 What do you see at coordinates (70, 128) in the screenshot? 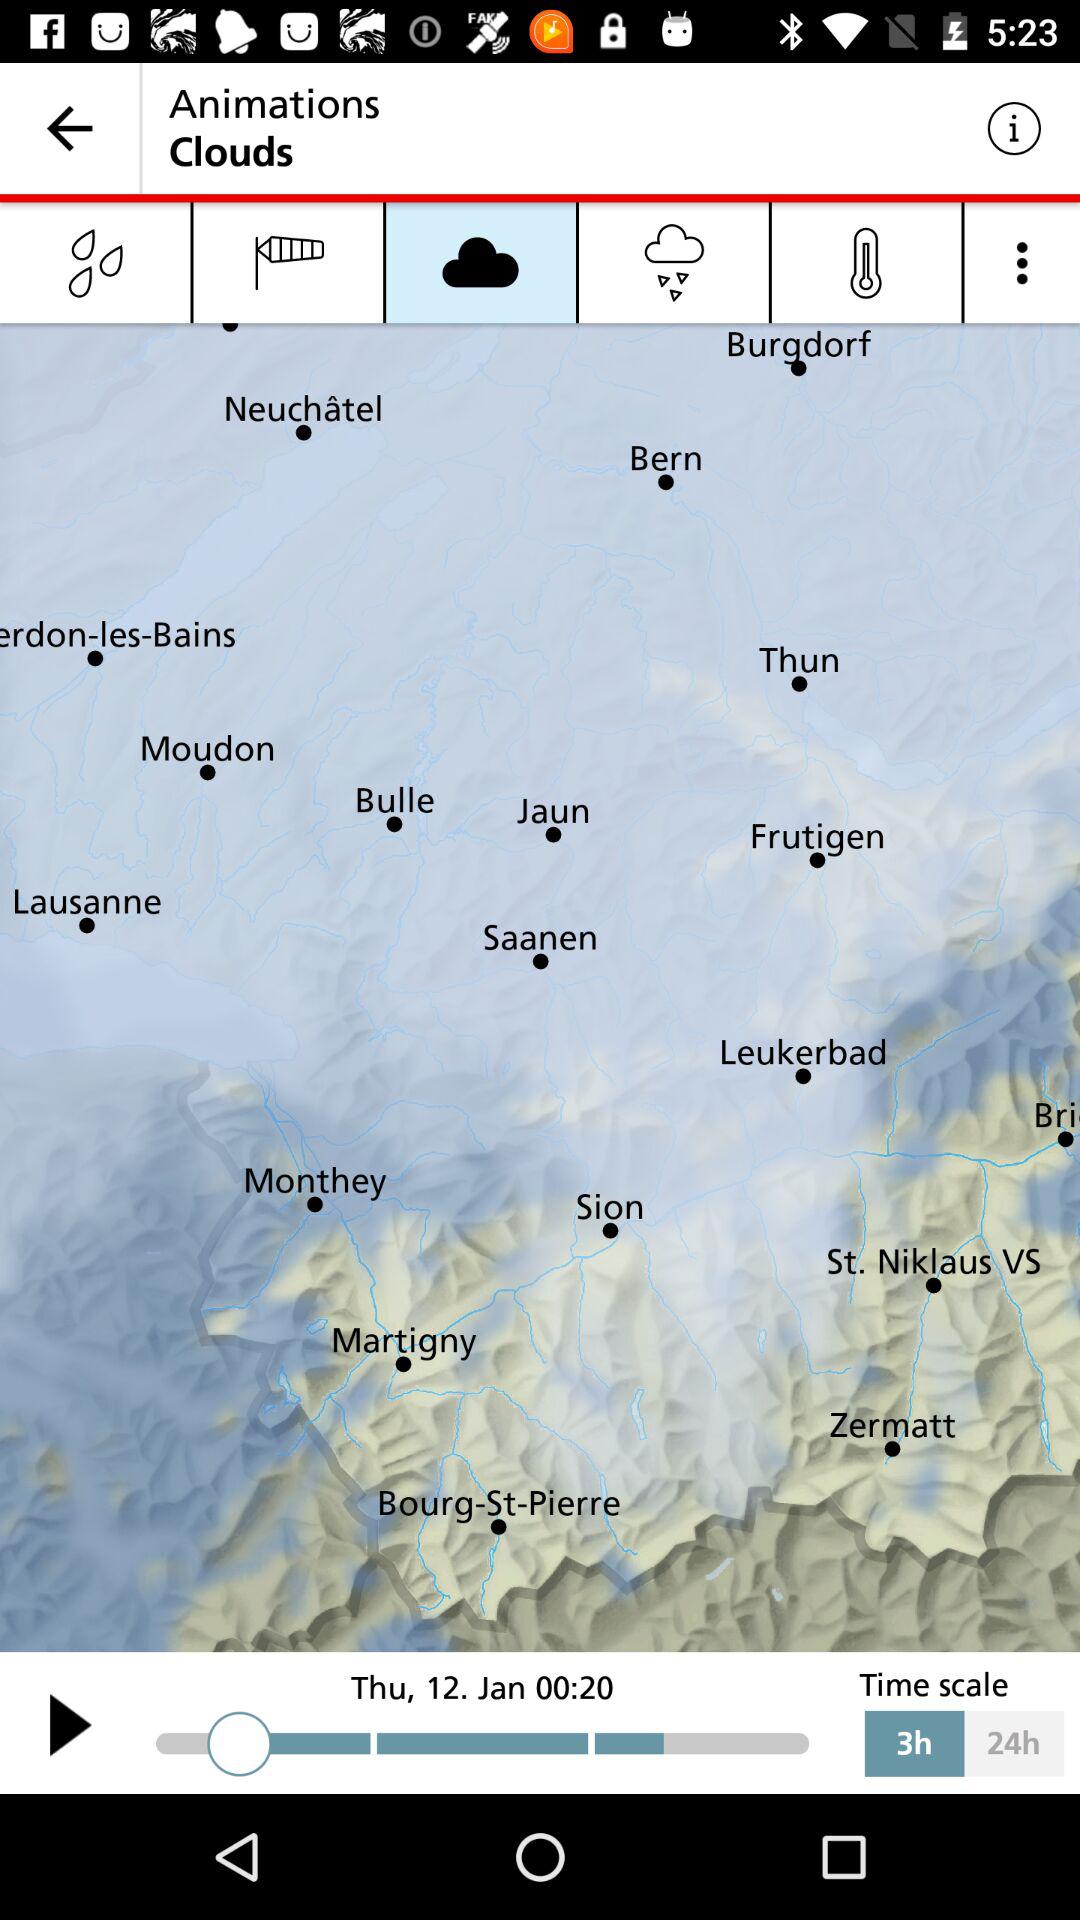
I see `turn on item to the left of the animations icon` at bounding box center [70, 128].